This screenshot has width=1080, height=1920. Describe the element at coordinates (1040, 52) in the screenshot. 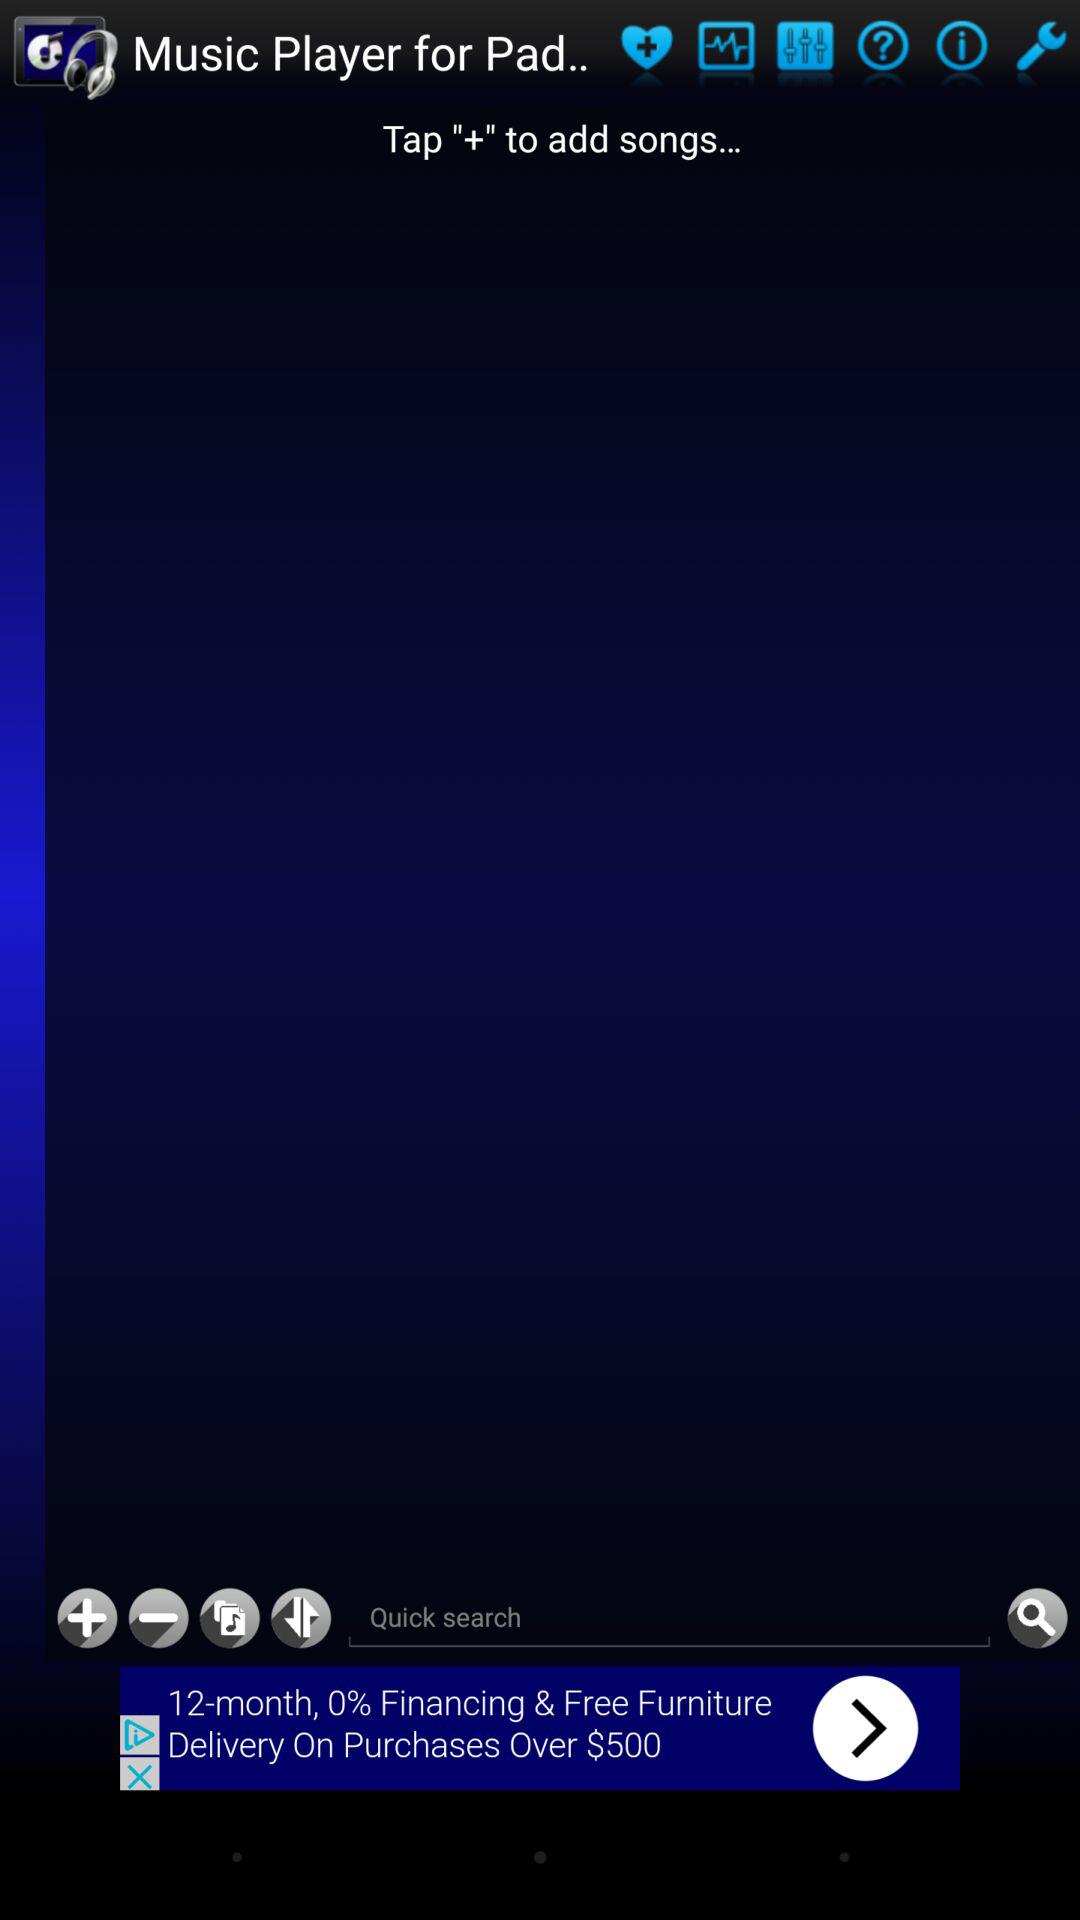

I see `go to tools` at that location.